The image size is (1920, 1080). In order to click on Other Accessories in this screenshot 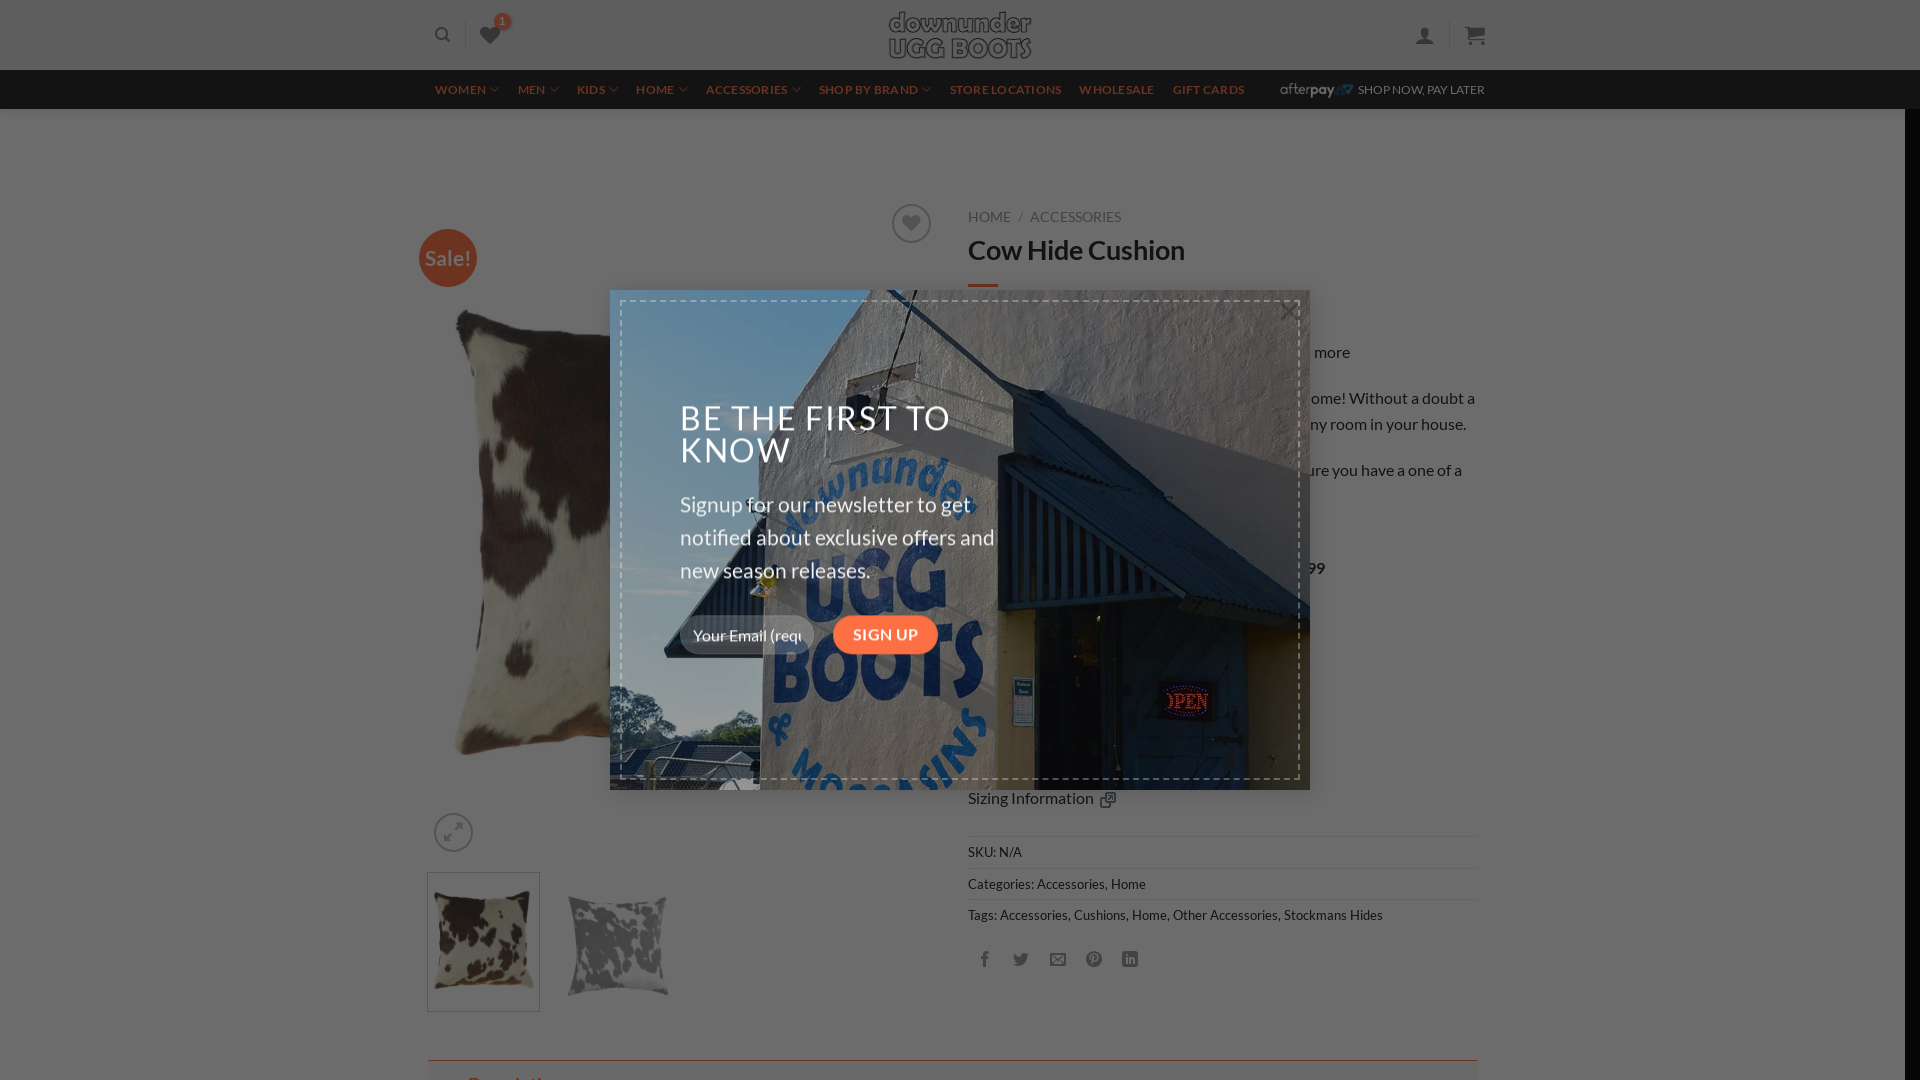, I will do `click(1224, 915)`.